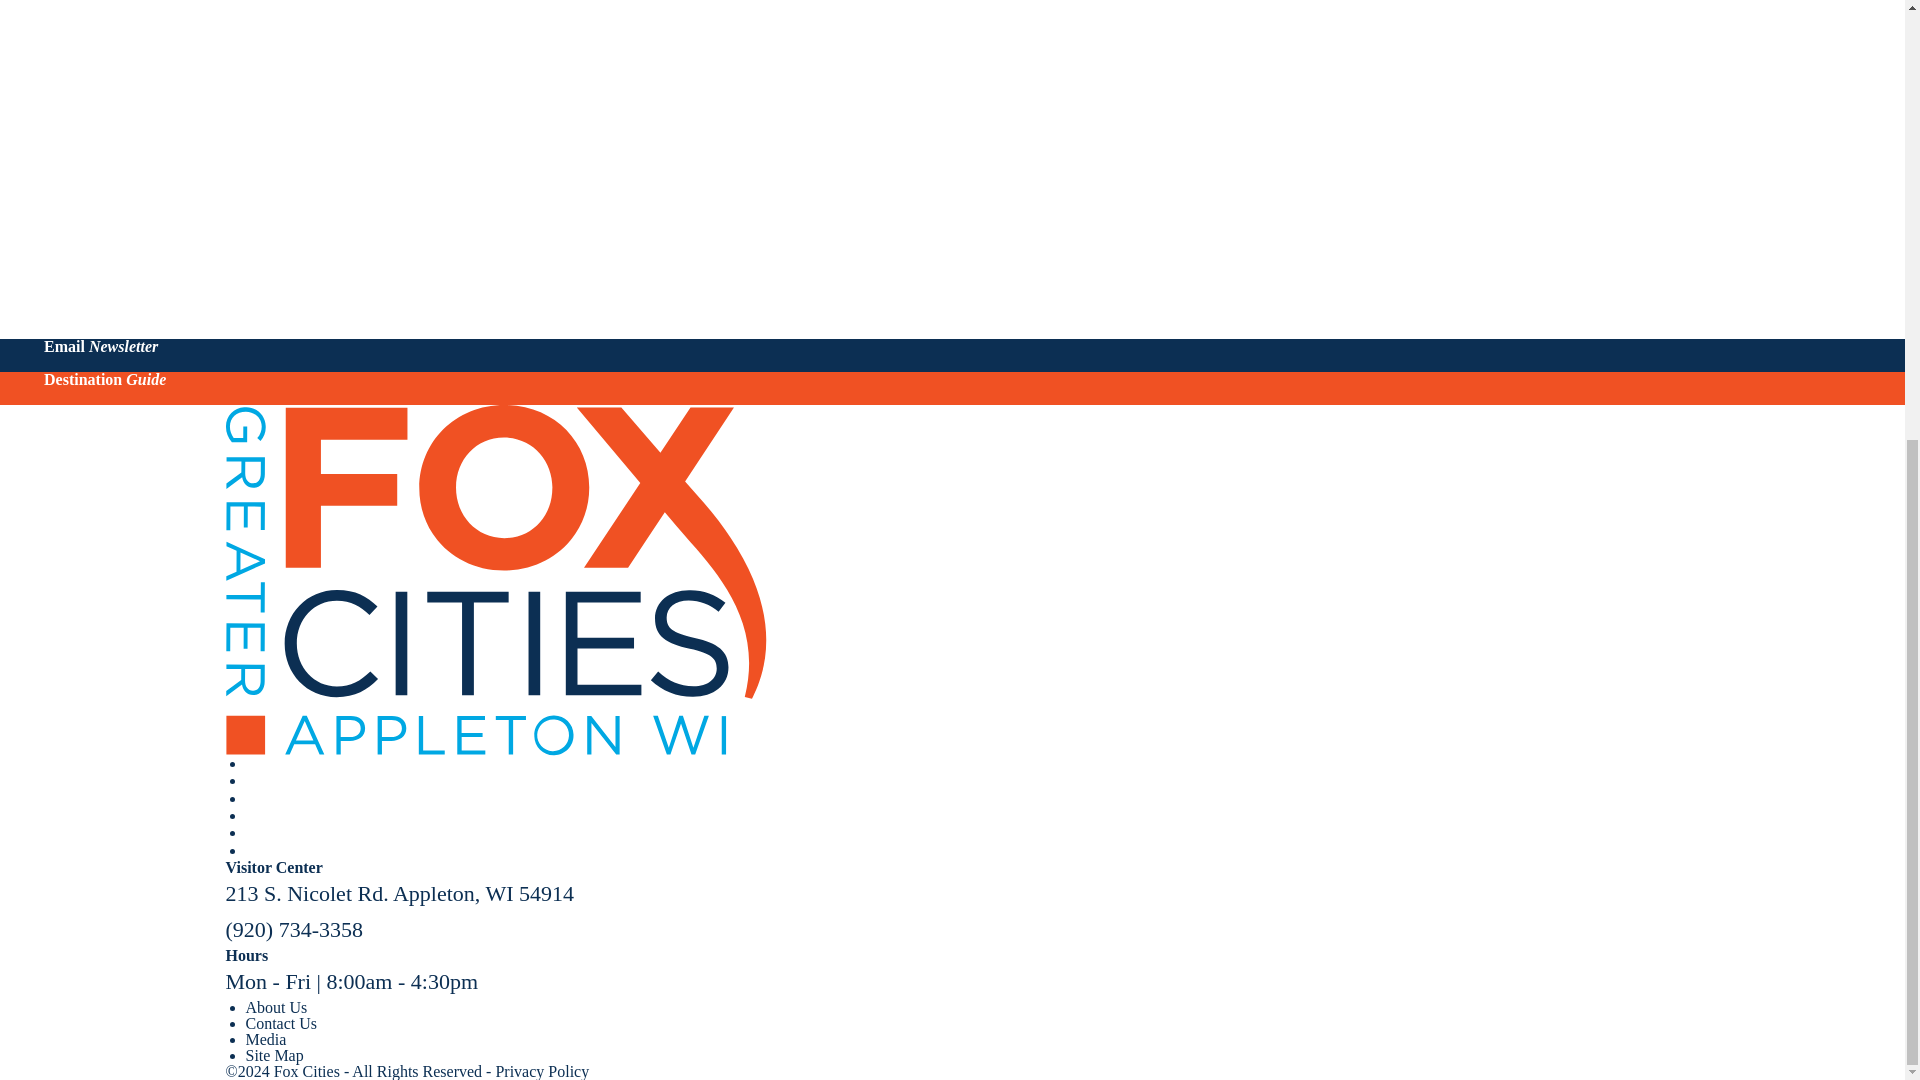  Describe the element at coordinates (274, 1054) in the screenshot. I see `Site Map` at that location.